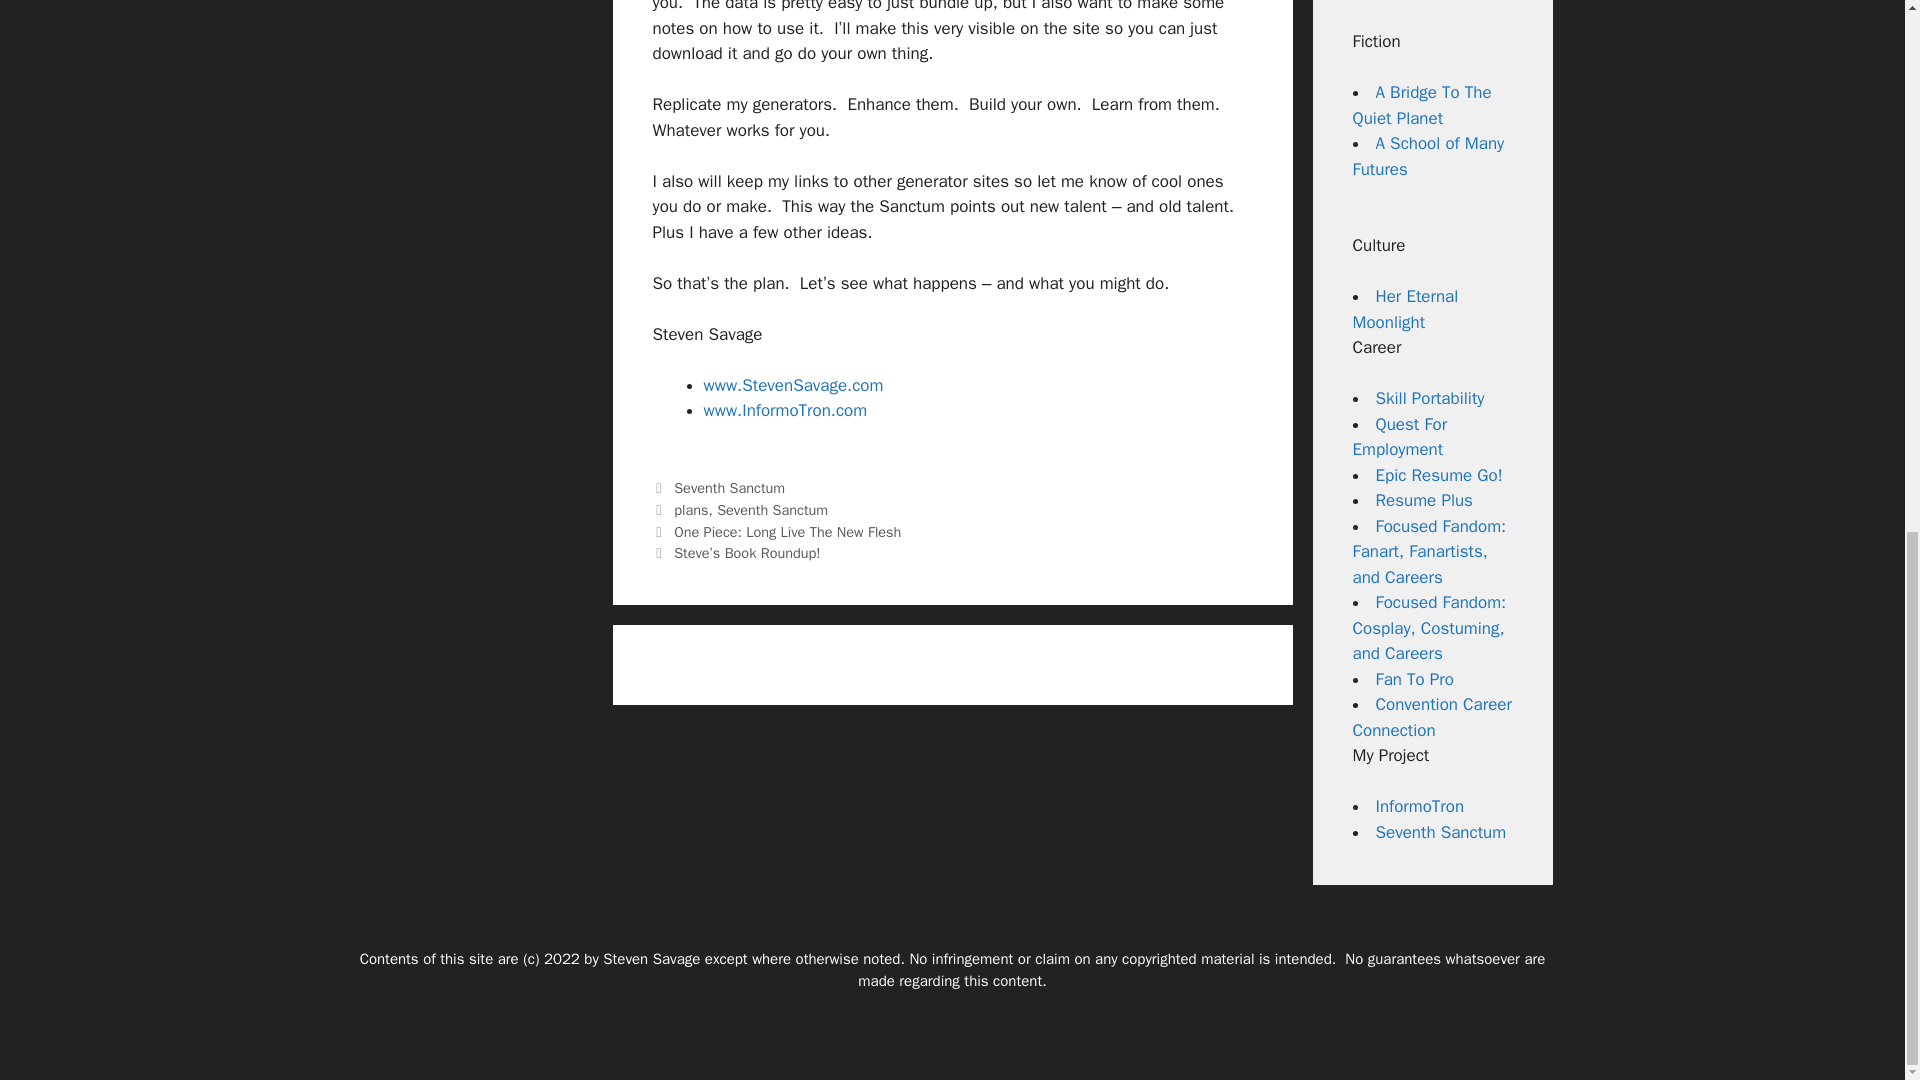 The image size is (1920, 1080). I want to click on A Bridge To The Quiet Planet, so click(1421, 105).